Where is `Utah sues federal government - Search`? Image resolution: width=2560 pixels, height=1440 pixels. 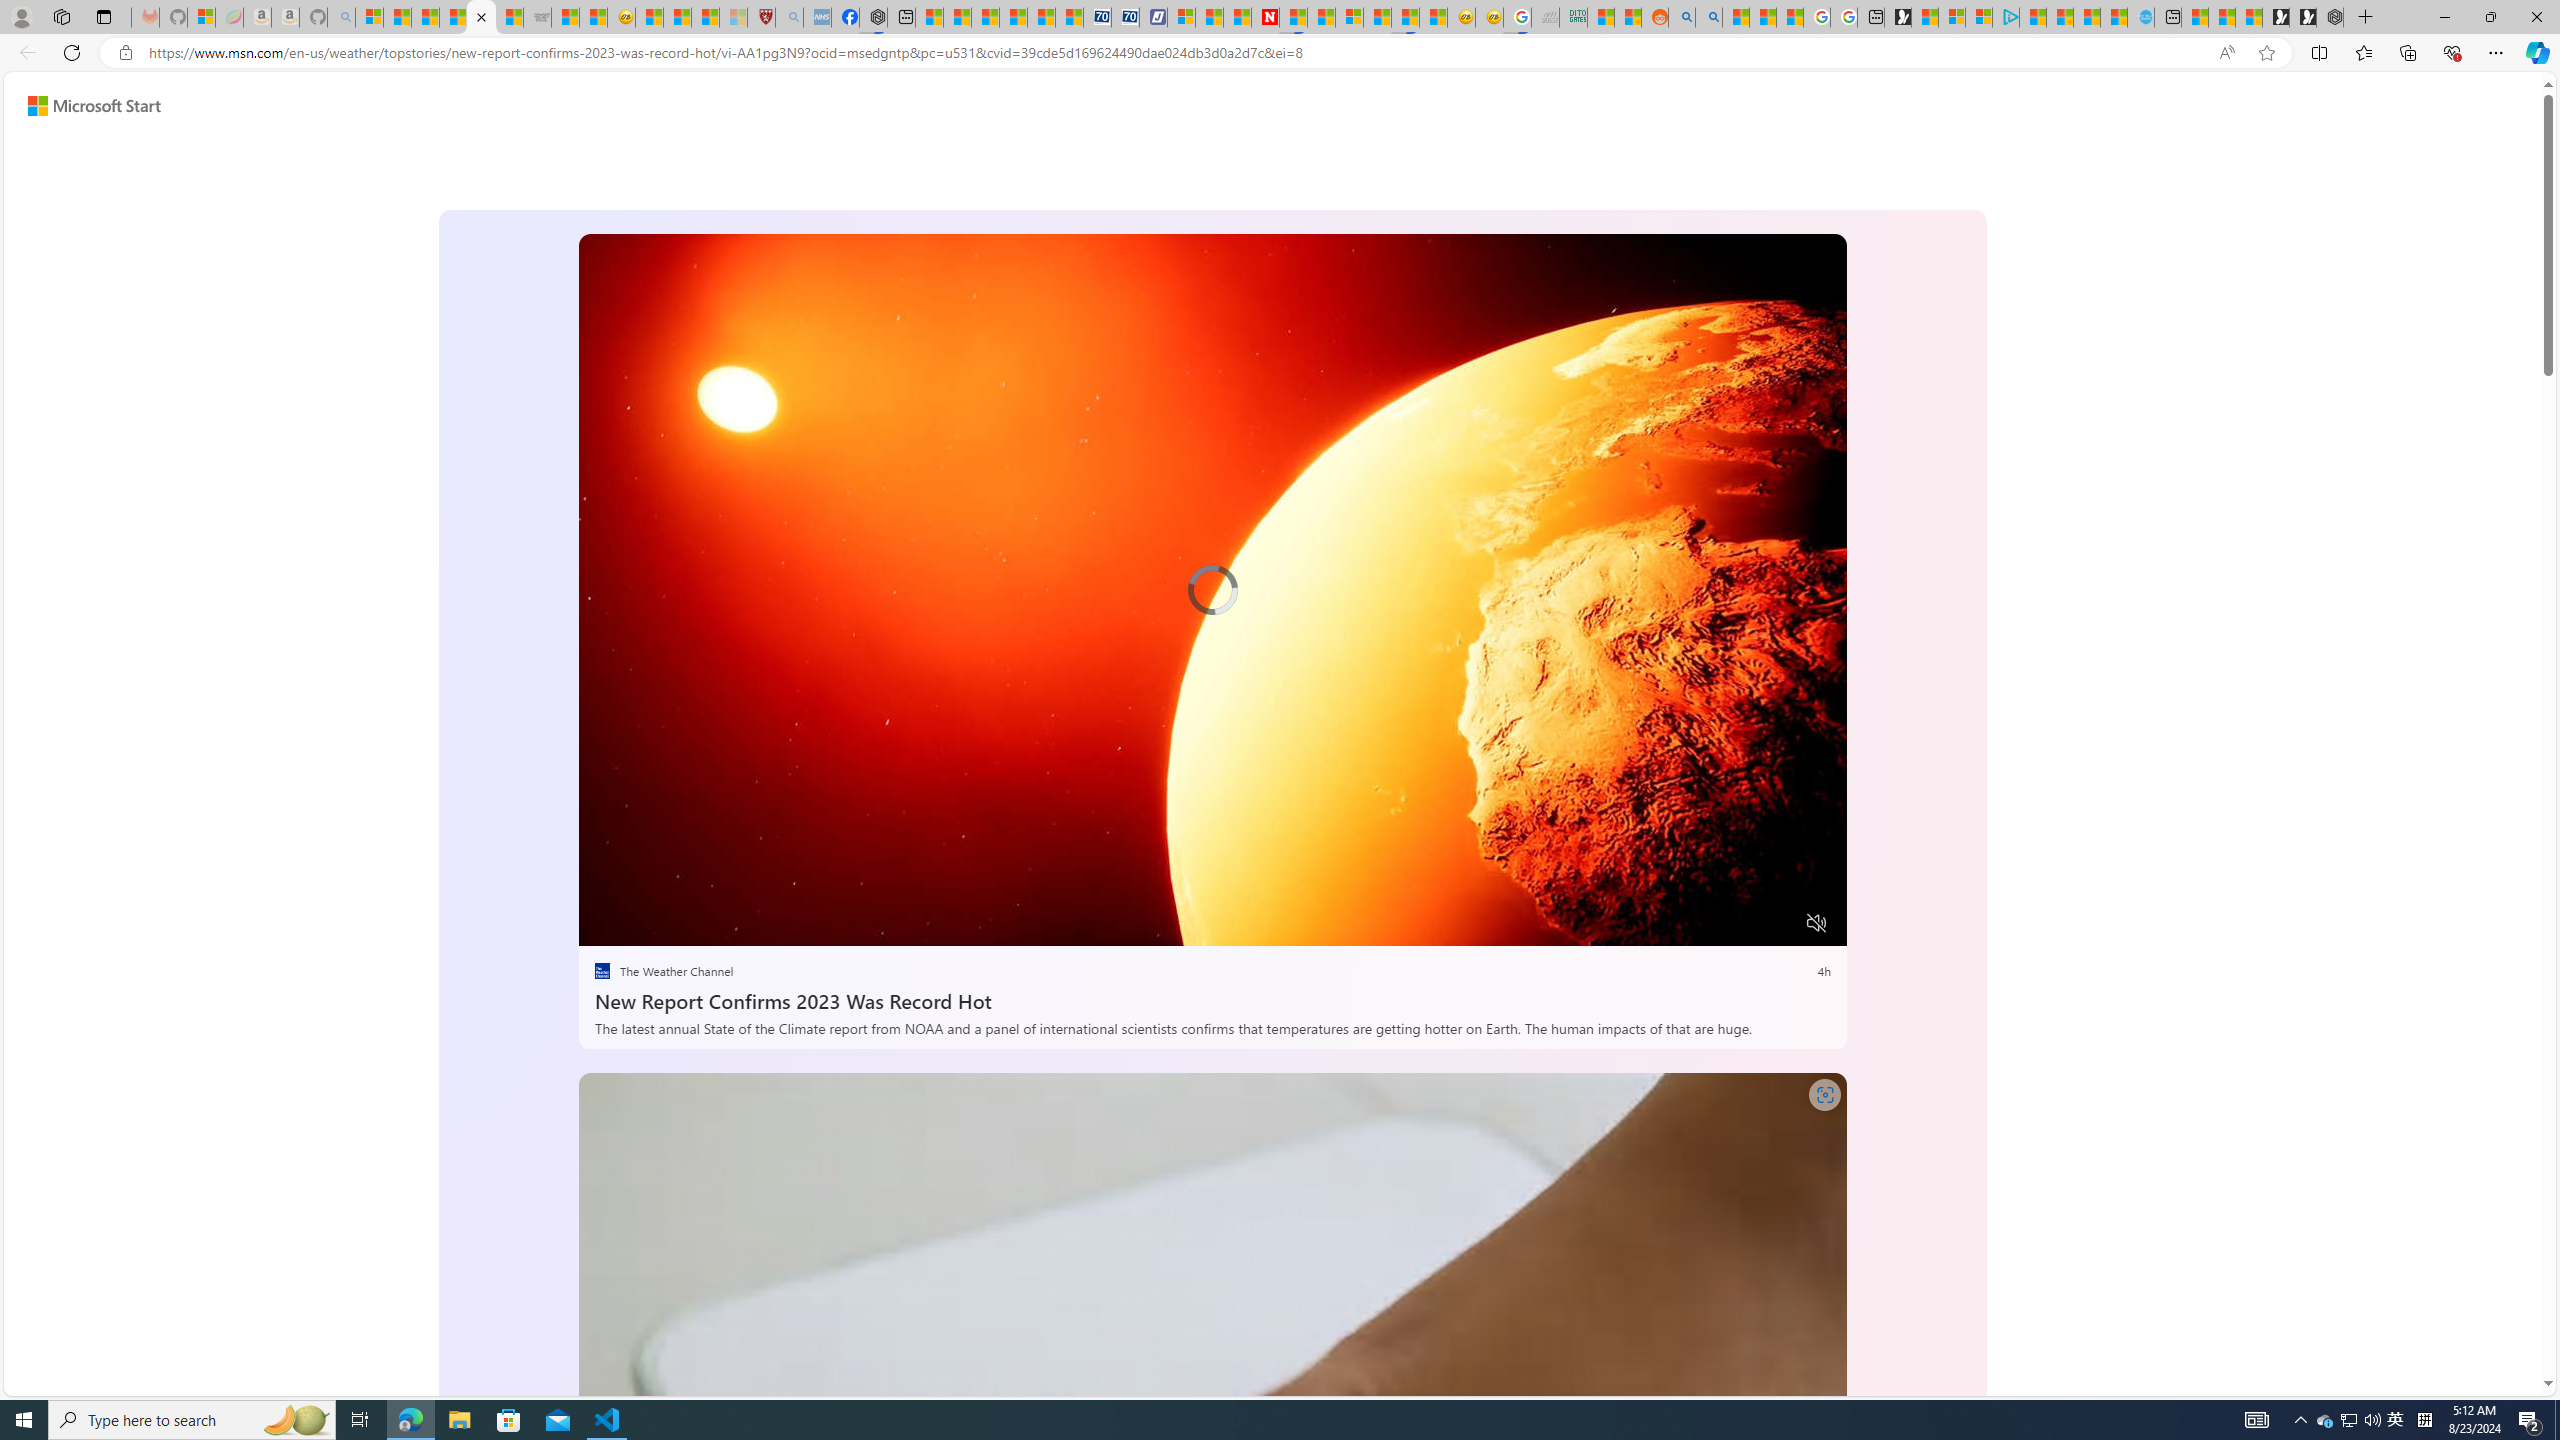 Utah sues federal government - Search is located at coordinates (1708, 17).